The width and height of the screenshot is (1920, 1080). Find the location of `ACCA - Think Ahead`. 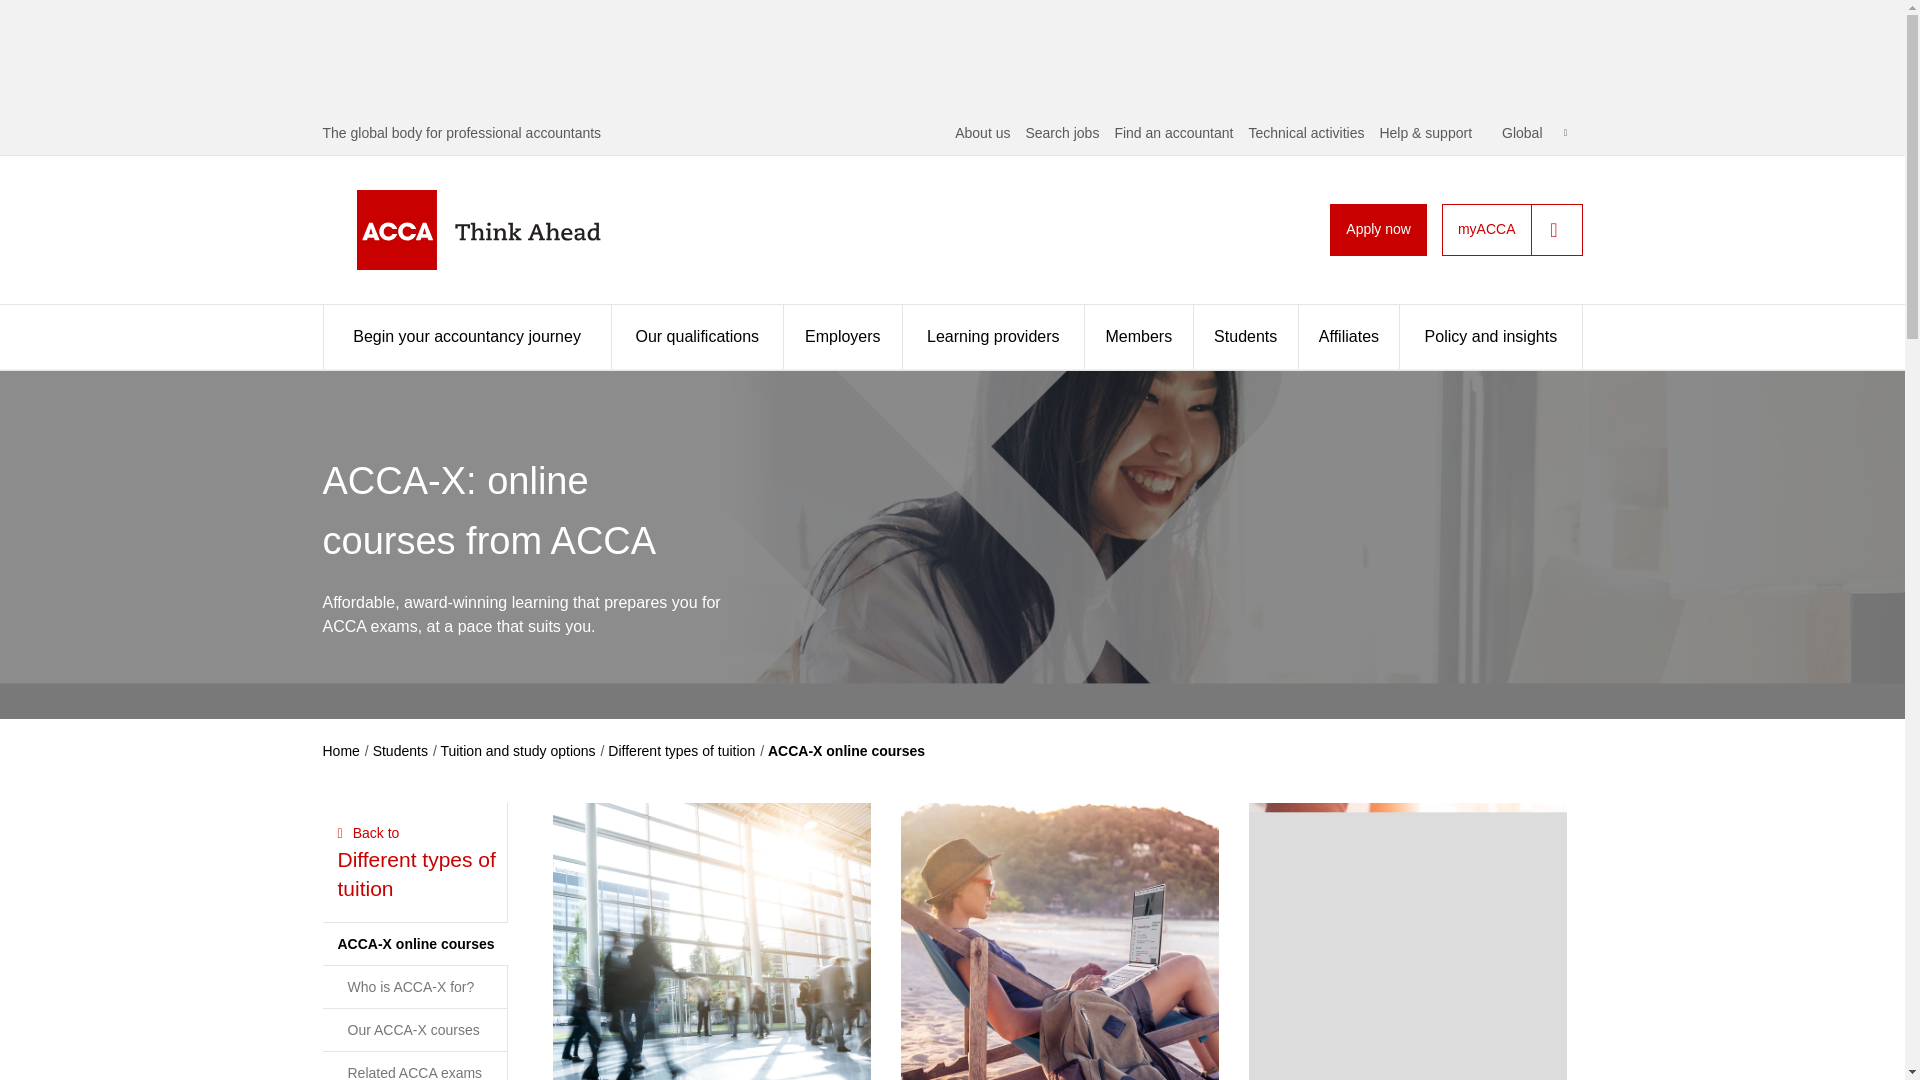

ACCA - Think Ahead is located at coordinates (510, 230).